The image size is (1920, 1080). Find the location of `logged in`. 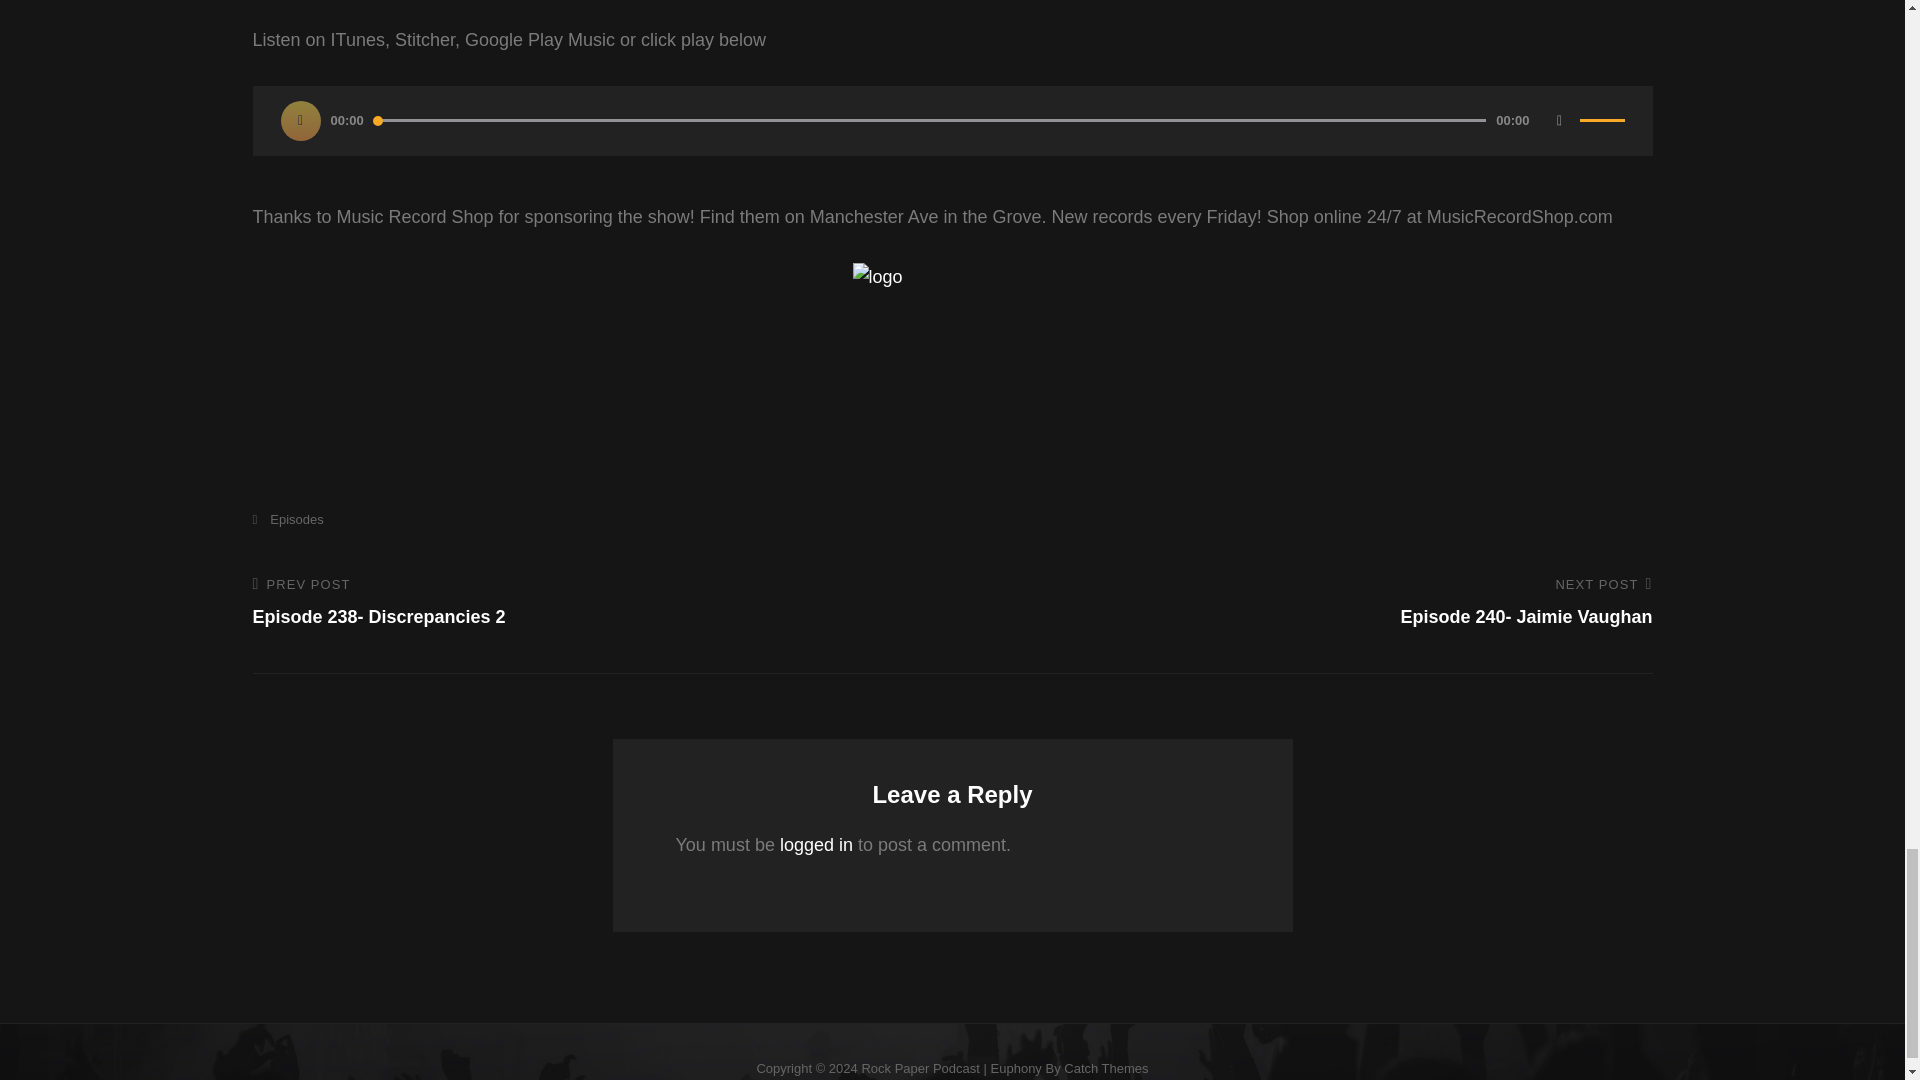

logged in is located at coordinates (587, 602).